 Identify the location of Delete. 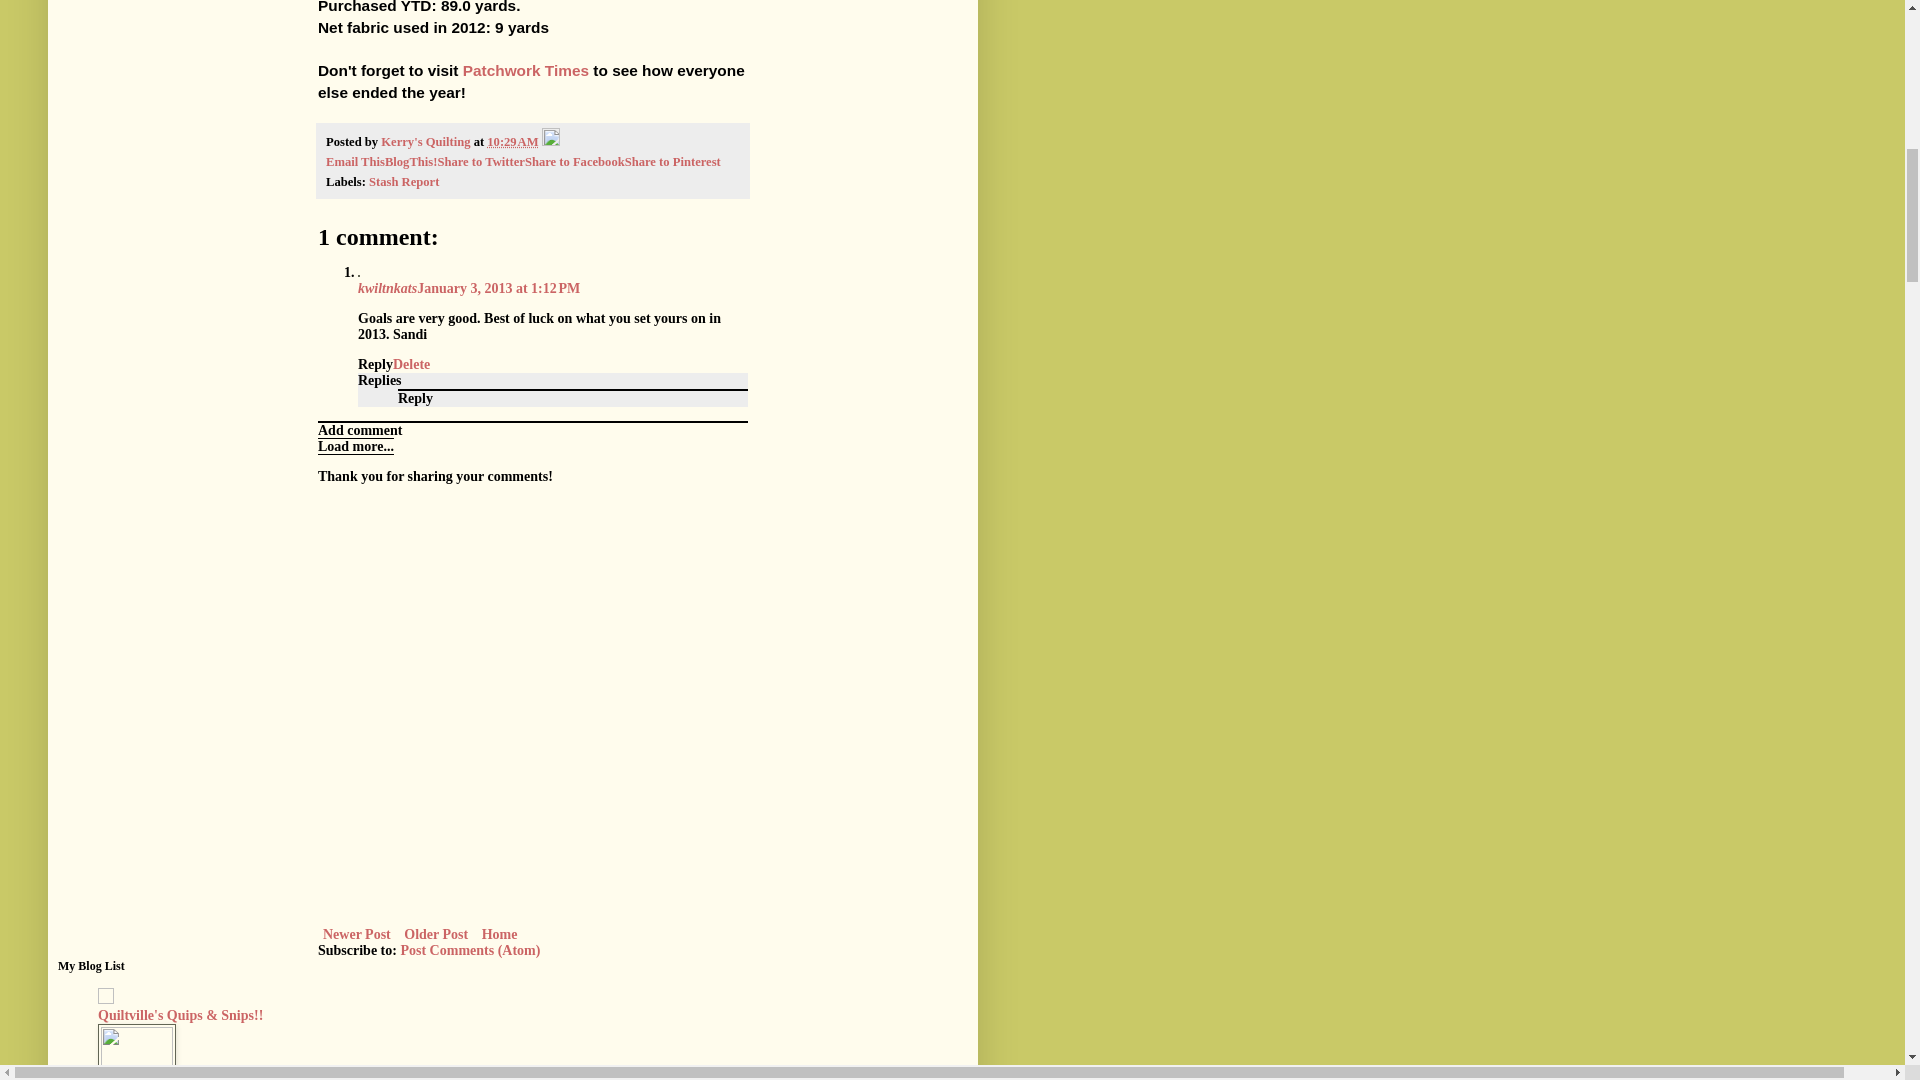
(412, 364).